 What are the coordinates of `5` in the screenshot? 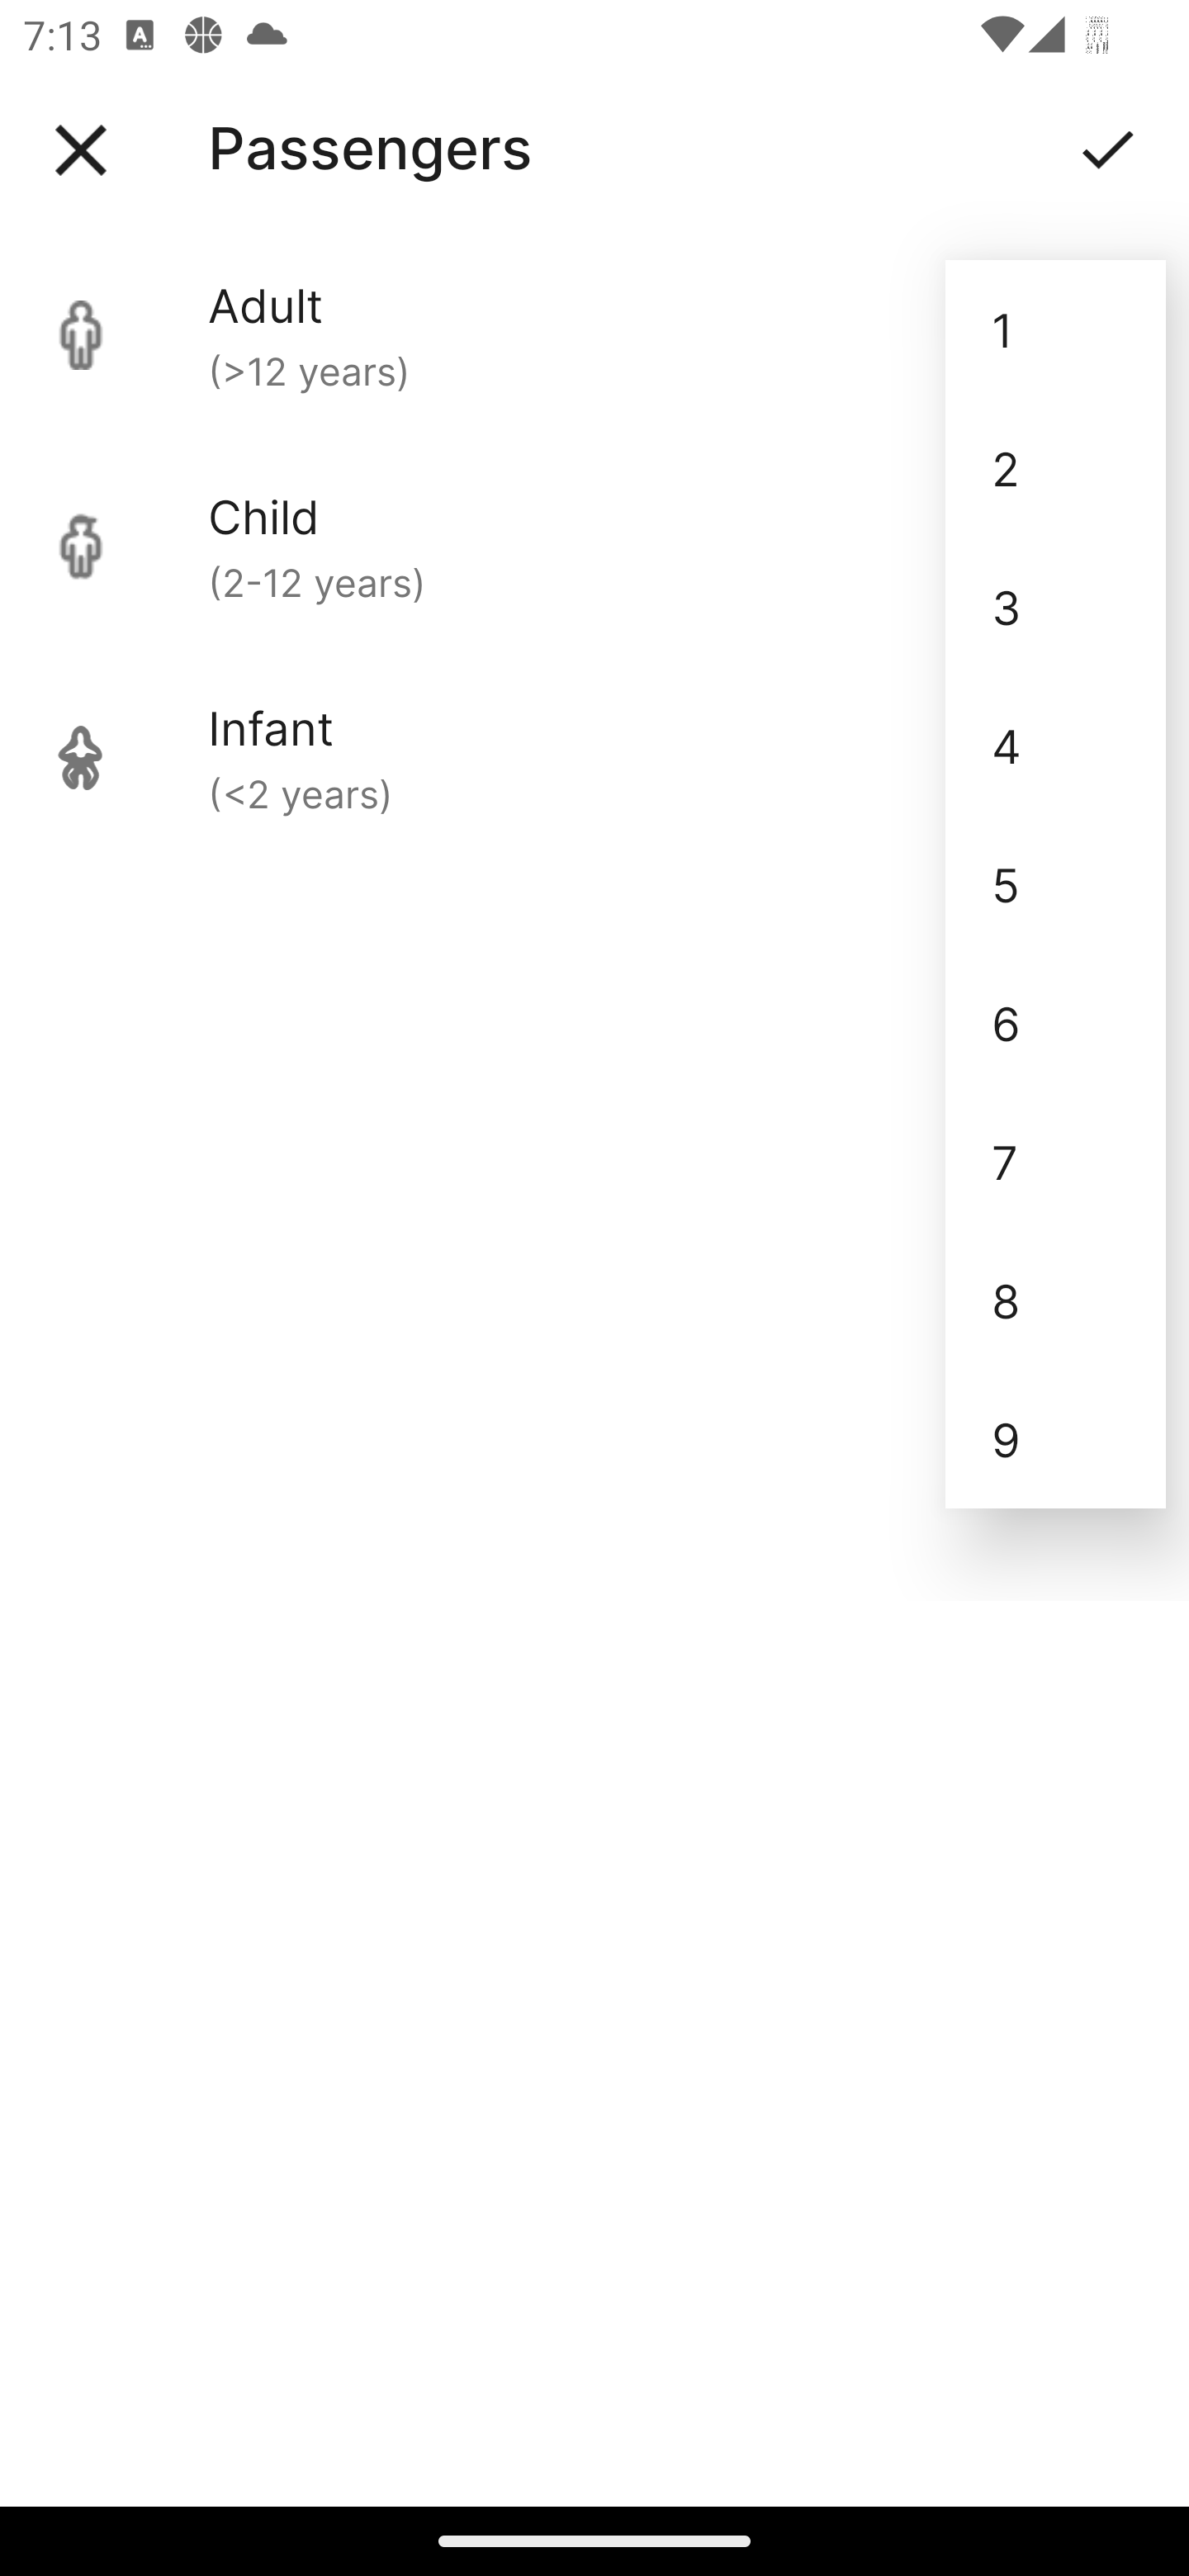 It's located at (1055, 883).